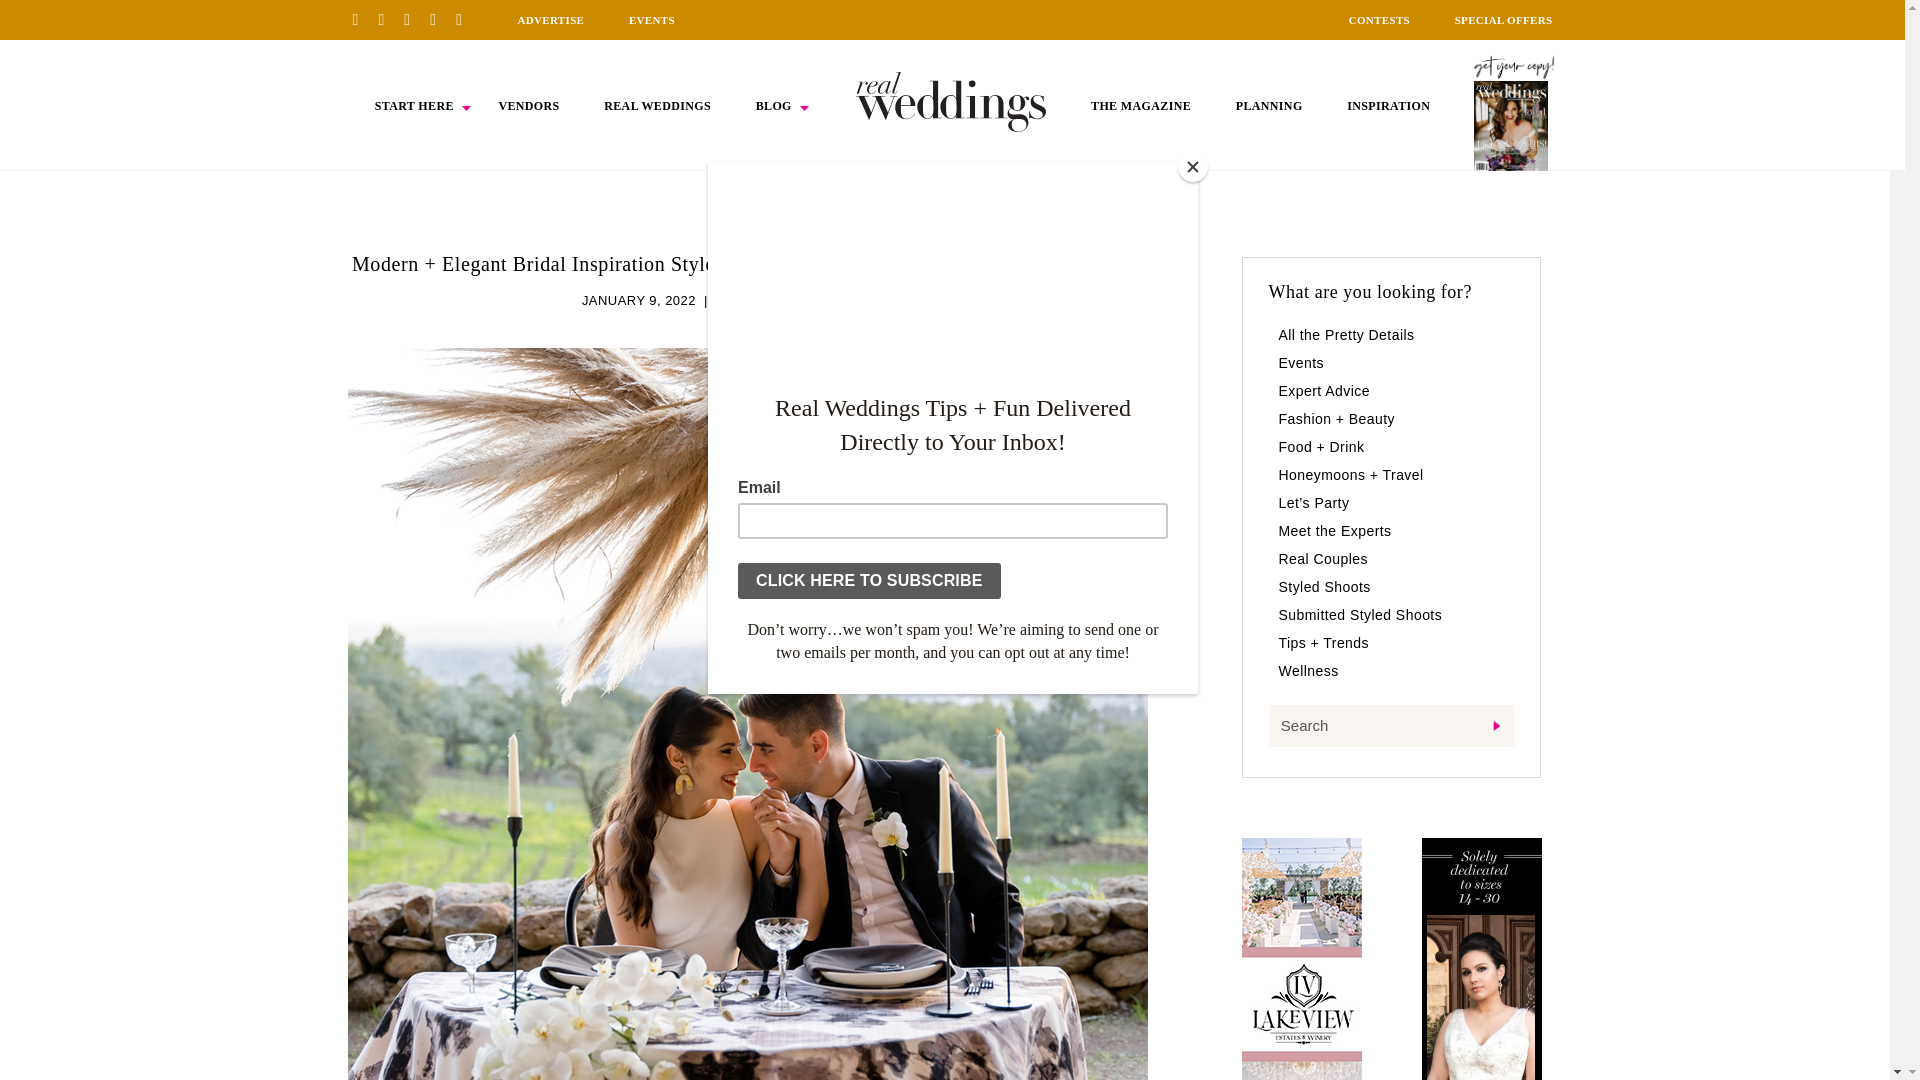 This screenshot has width=1920, height=1080. Describe the element at coordinates (414, 19) in the screenshot. I see `Instagram` at that location.